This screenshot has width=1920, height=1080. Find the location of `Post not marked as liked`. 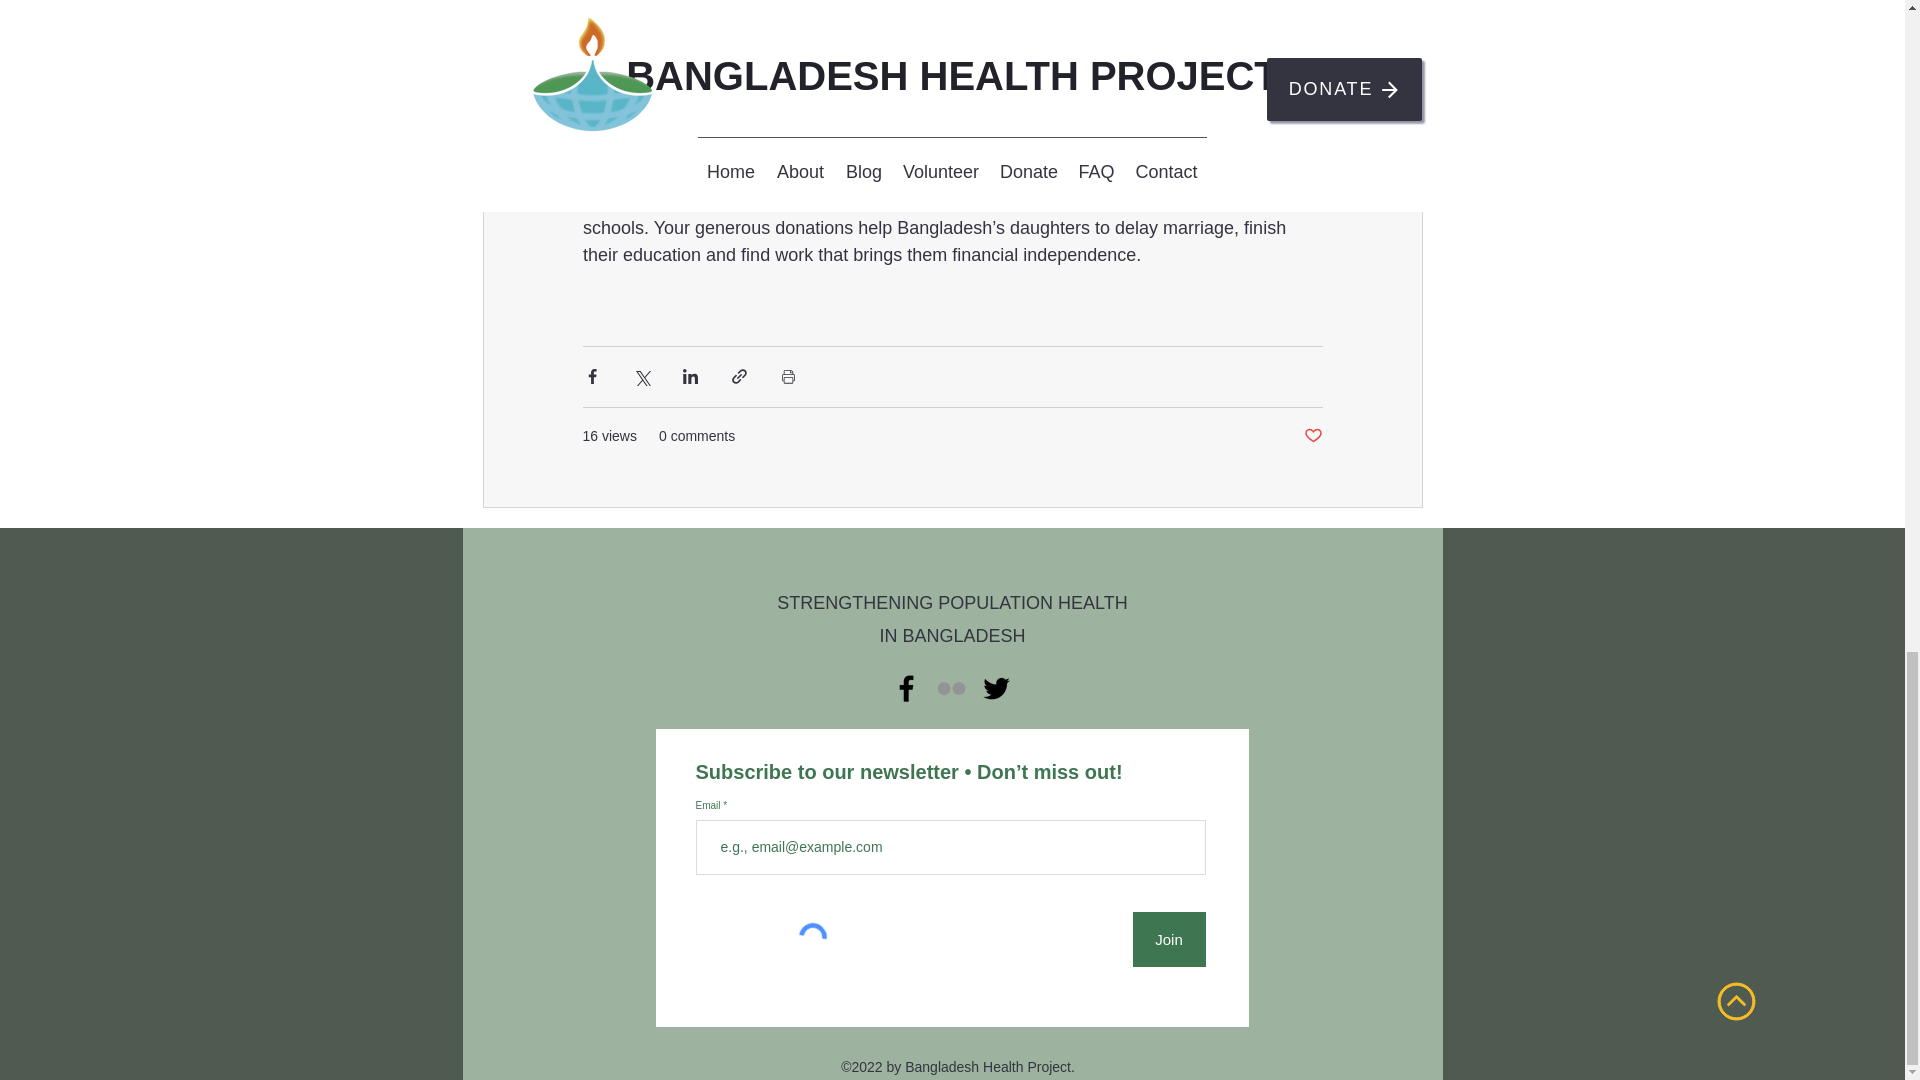

Post not marked as liked is located at coordinates (1312, 436).